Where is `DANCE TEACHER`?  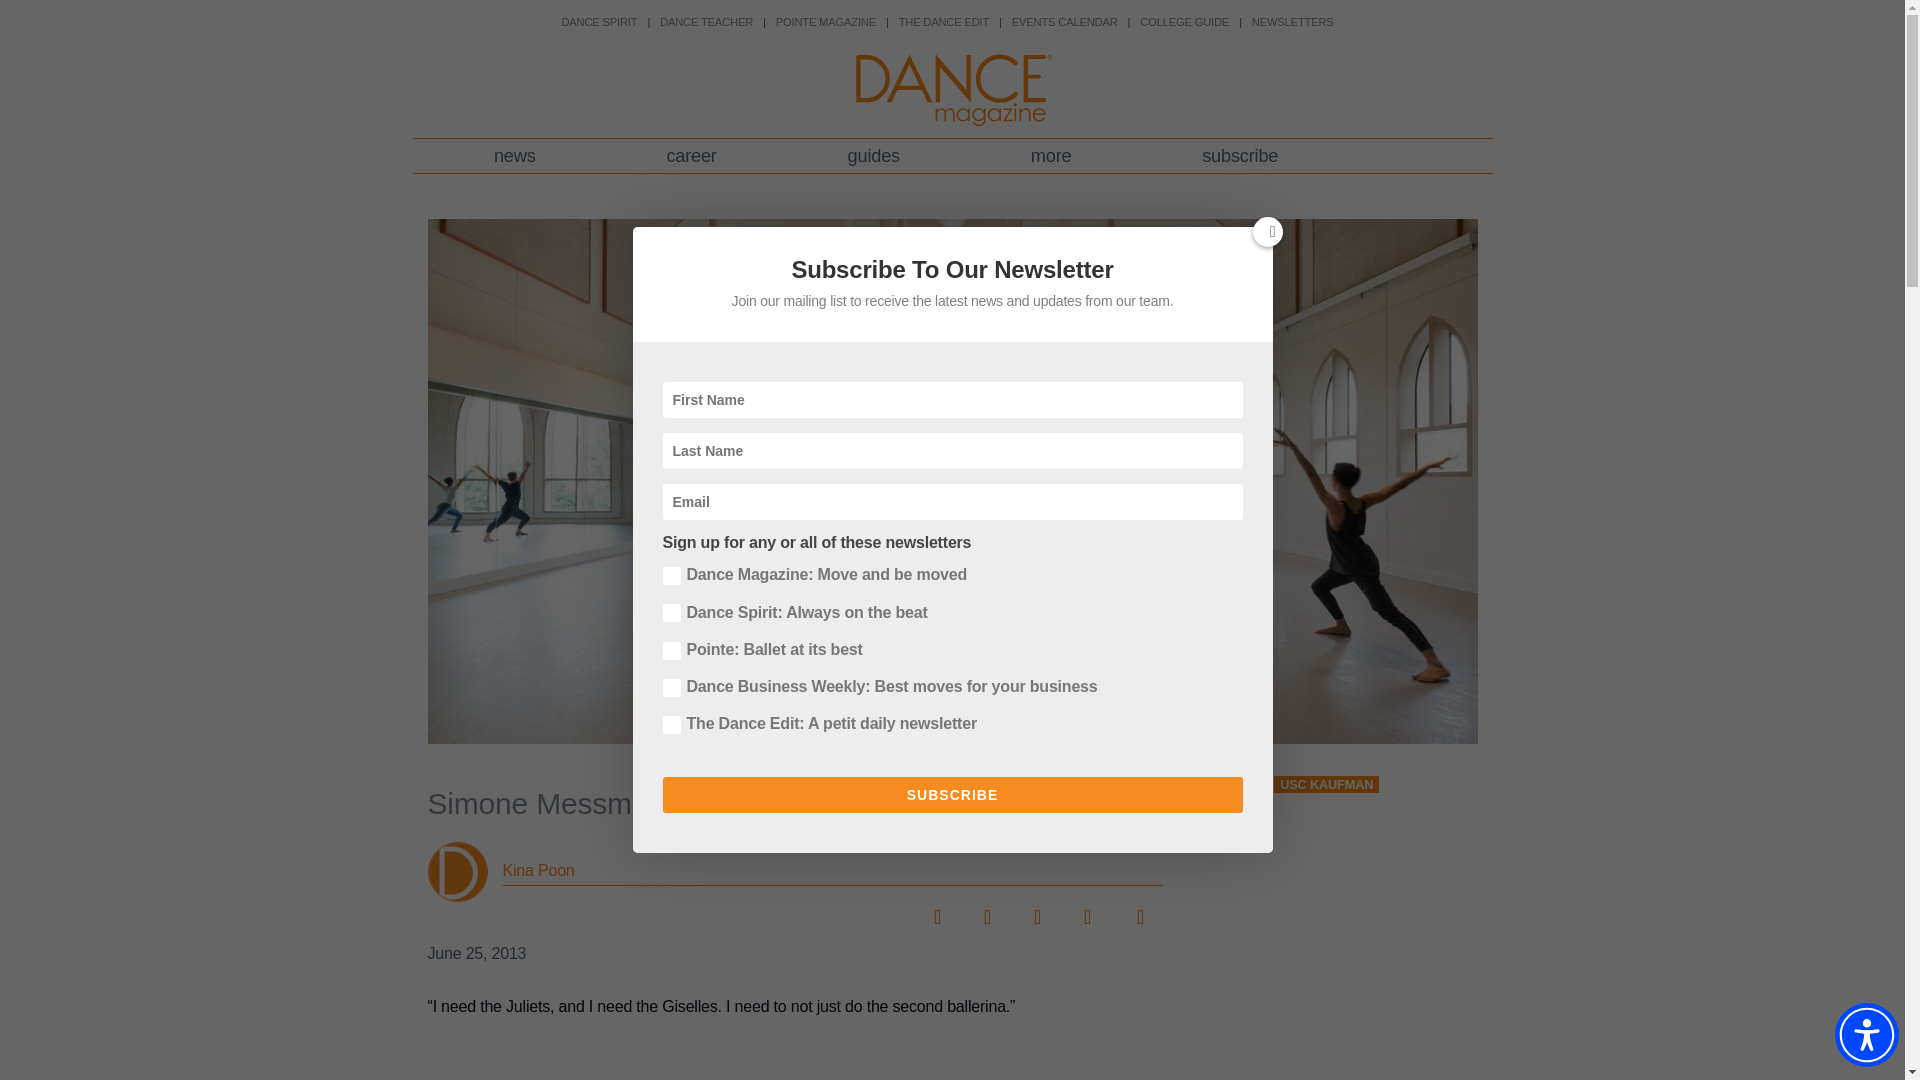 DANCE TEACHER is located at coordinates (706, 22).